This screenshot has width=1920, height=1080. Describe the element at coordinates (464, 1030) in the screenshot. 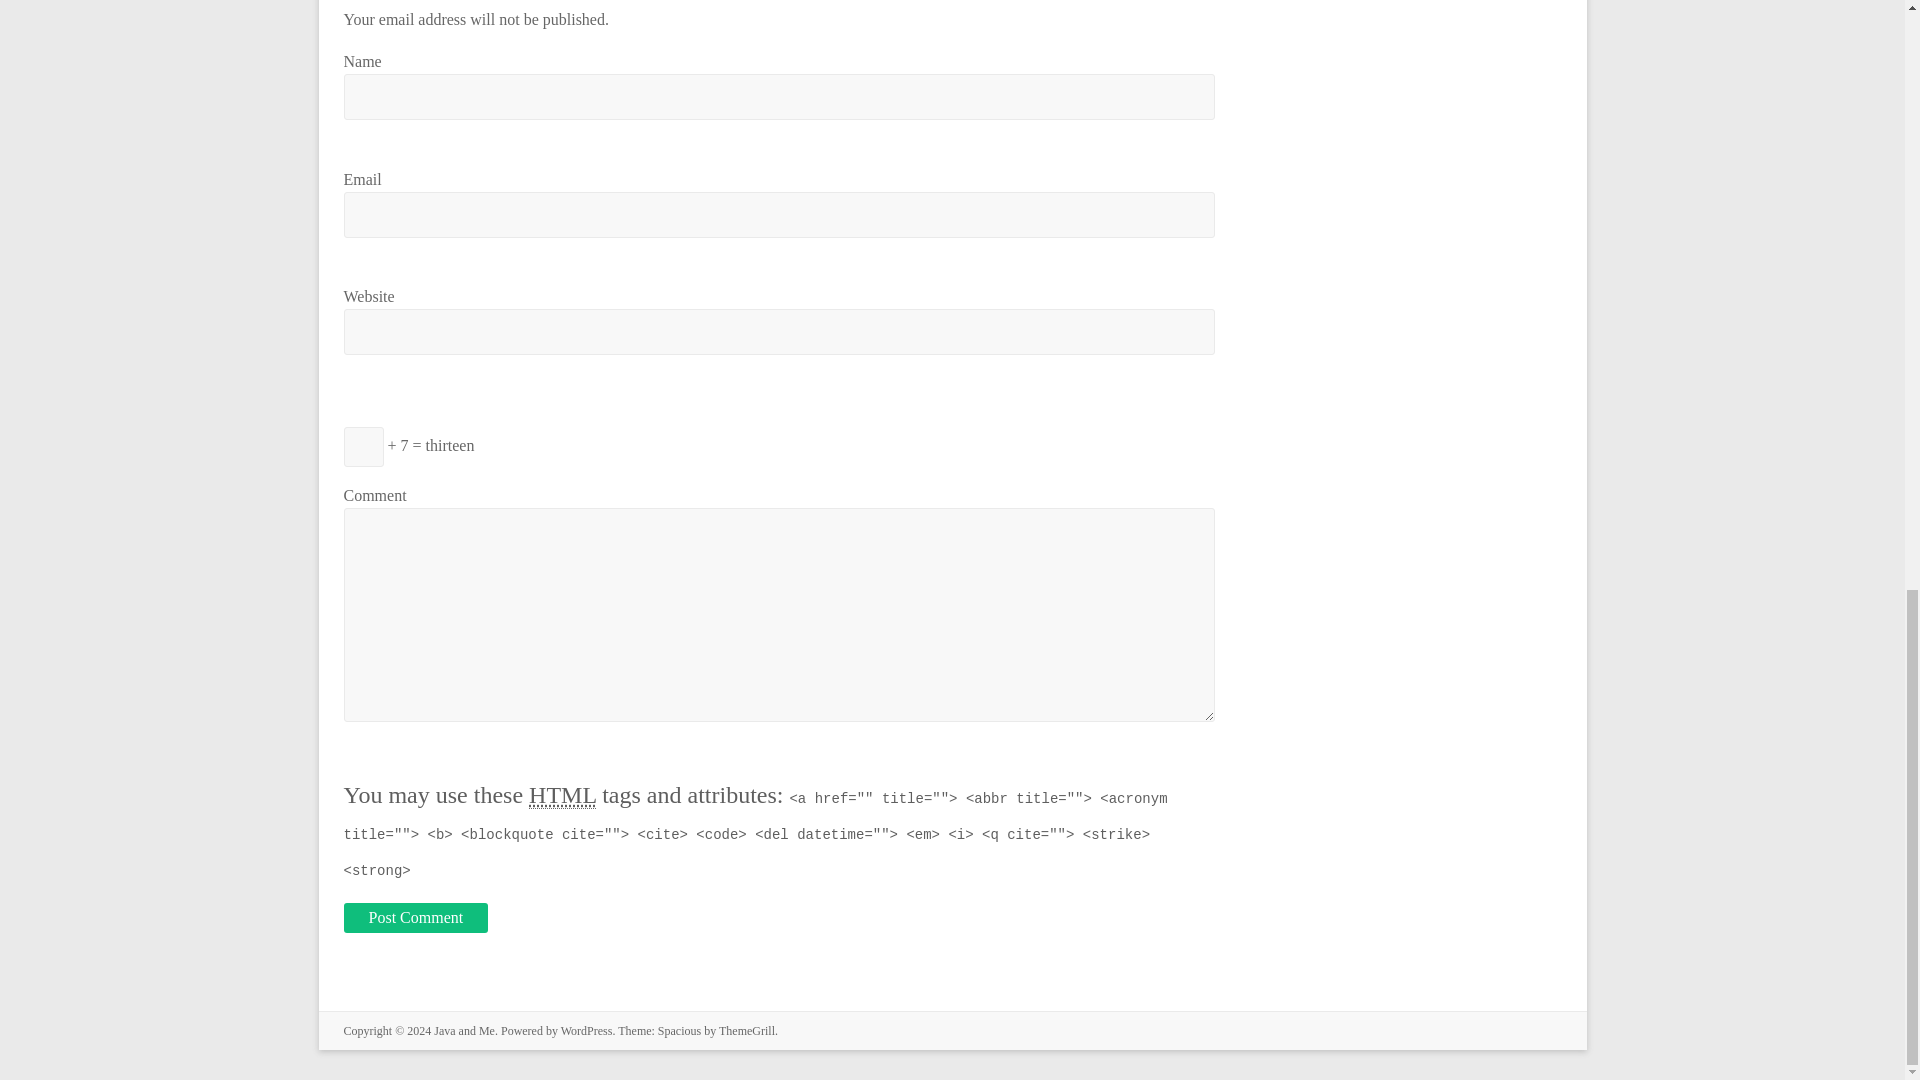

I see `Java and Me` at that location.